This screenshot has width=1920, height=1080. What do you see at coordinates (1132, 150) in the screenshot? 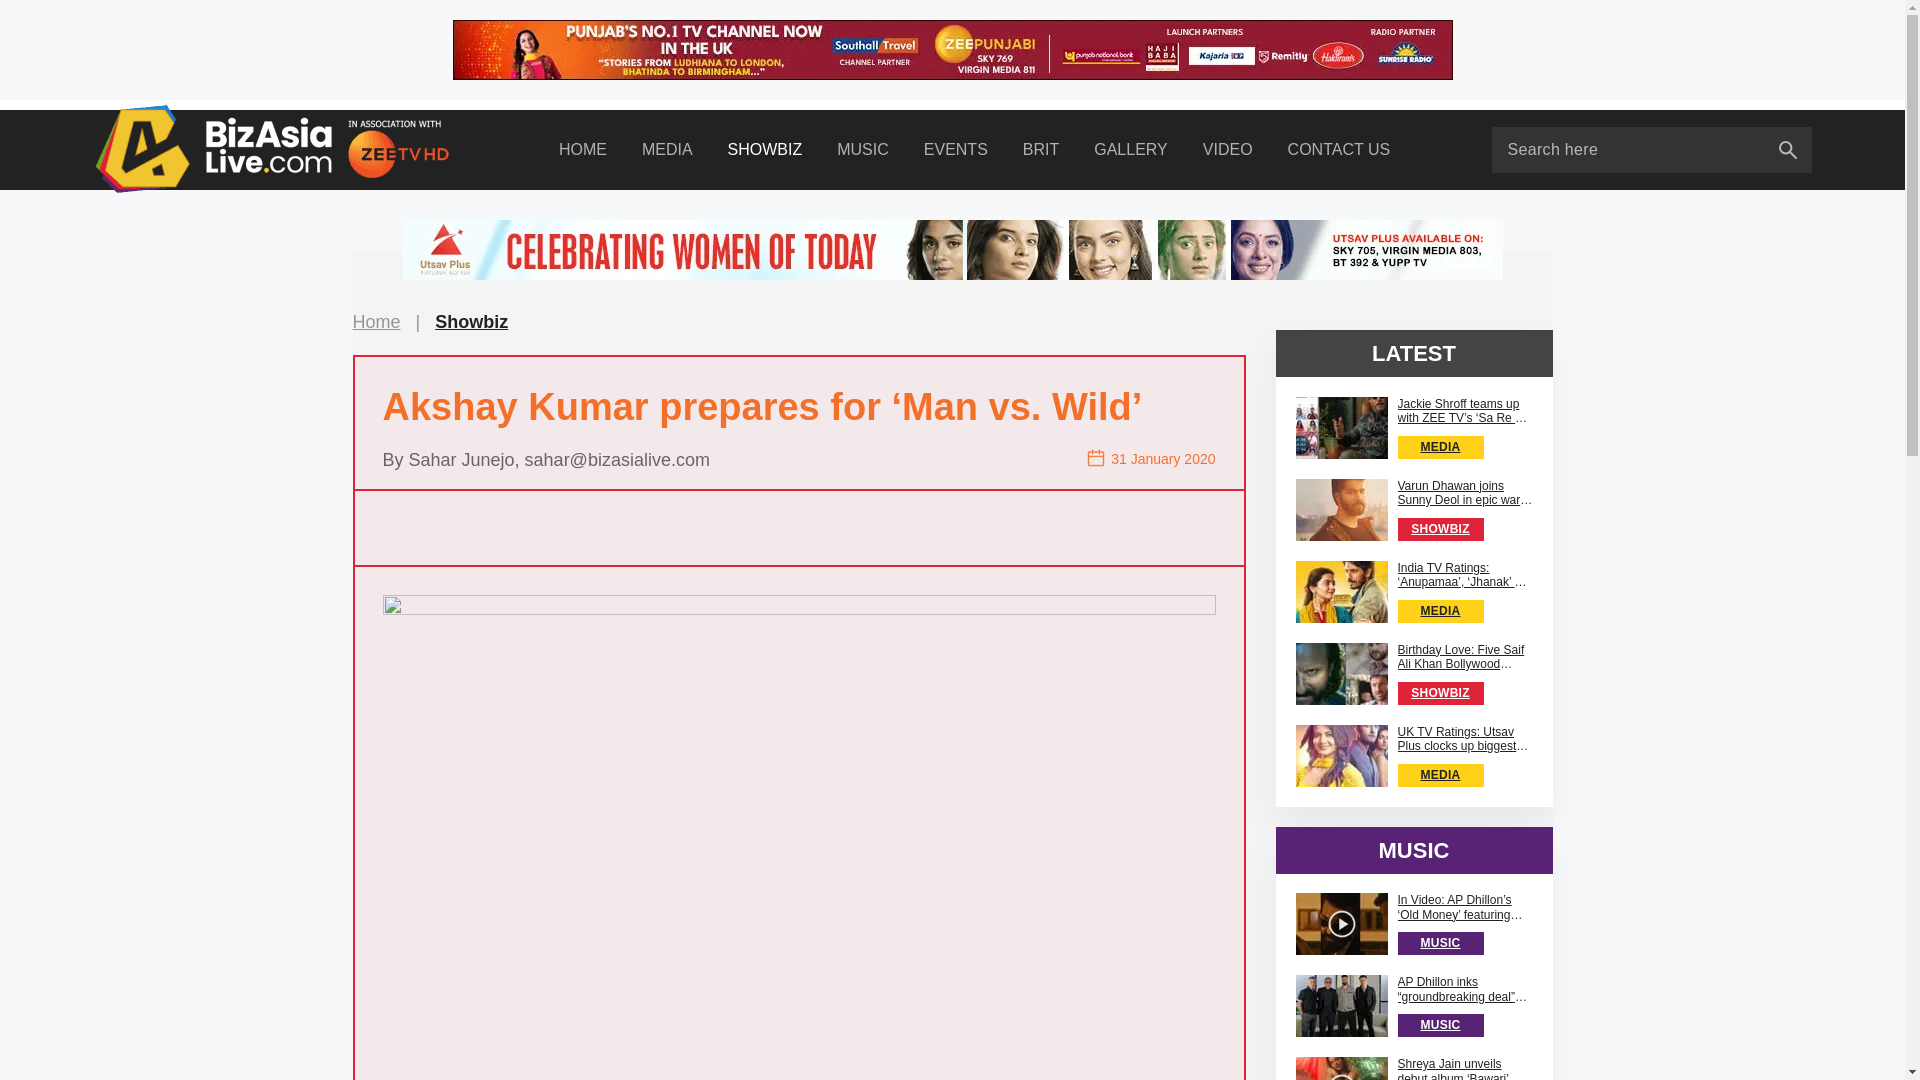
I see `GALLERY` at bounding box center [1132, 150].